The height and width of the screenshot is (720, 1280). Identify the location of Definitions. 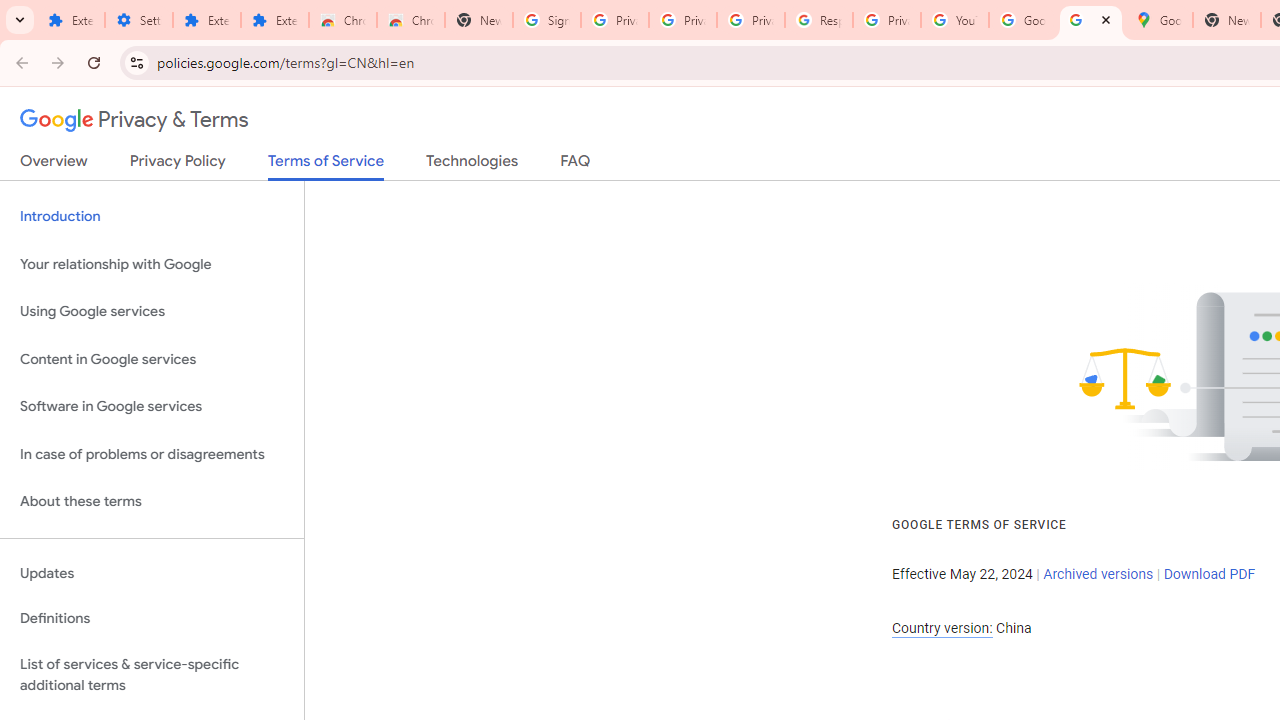
(152, 619).